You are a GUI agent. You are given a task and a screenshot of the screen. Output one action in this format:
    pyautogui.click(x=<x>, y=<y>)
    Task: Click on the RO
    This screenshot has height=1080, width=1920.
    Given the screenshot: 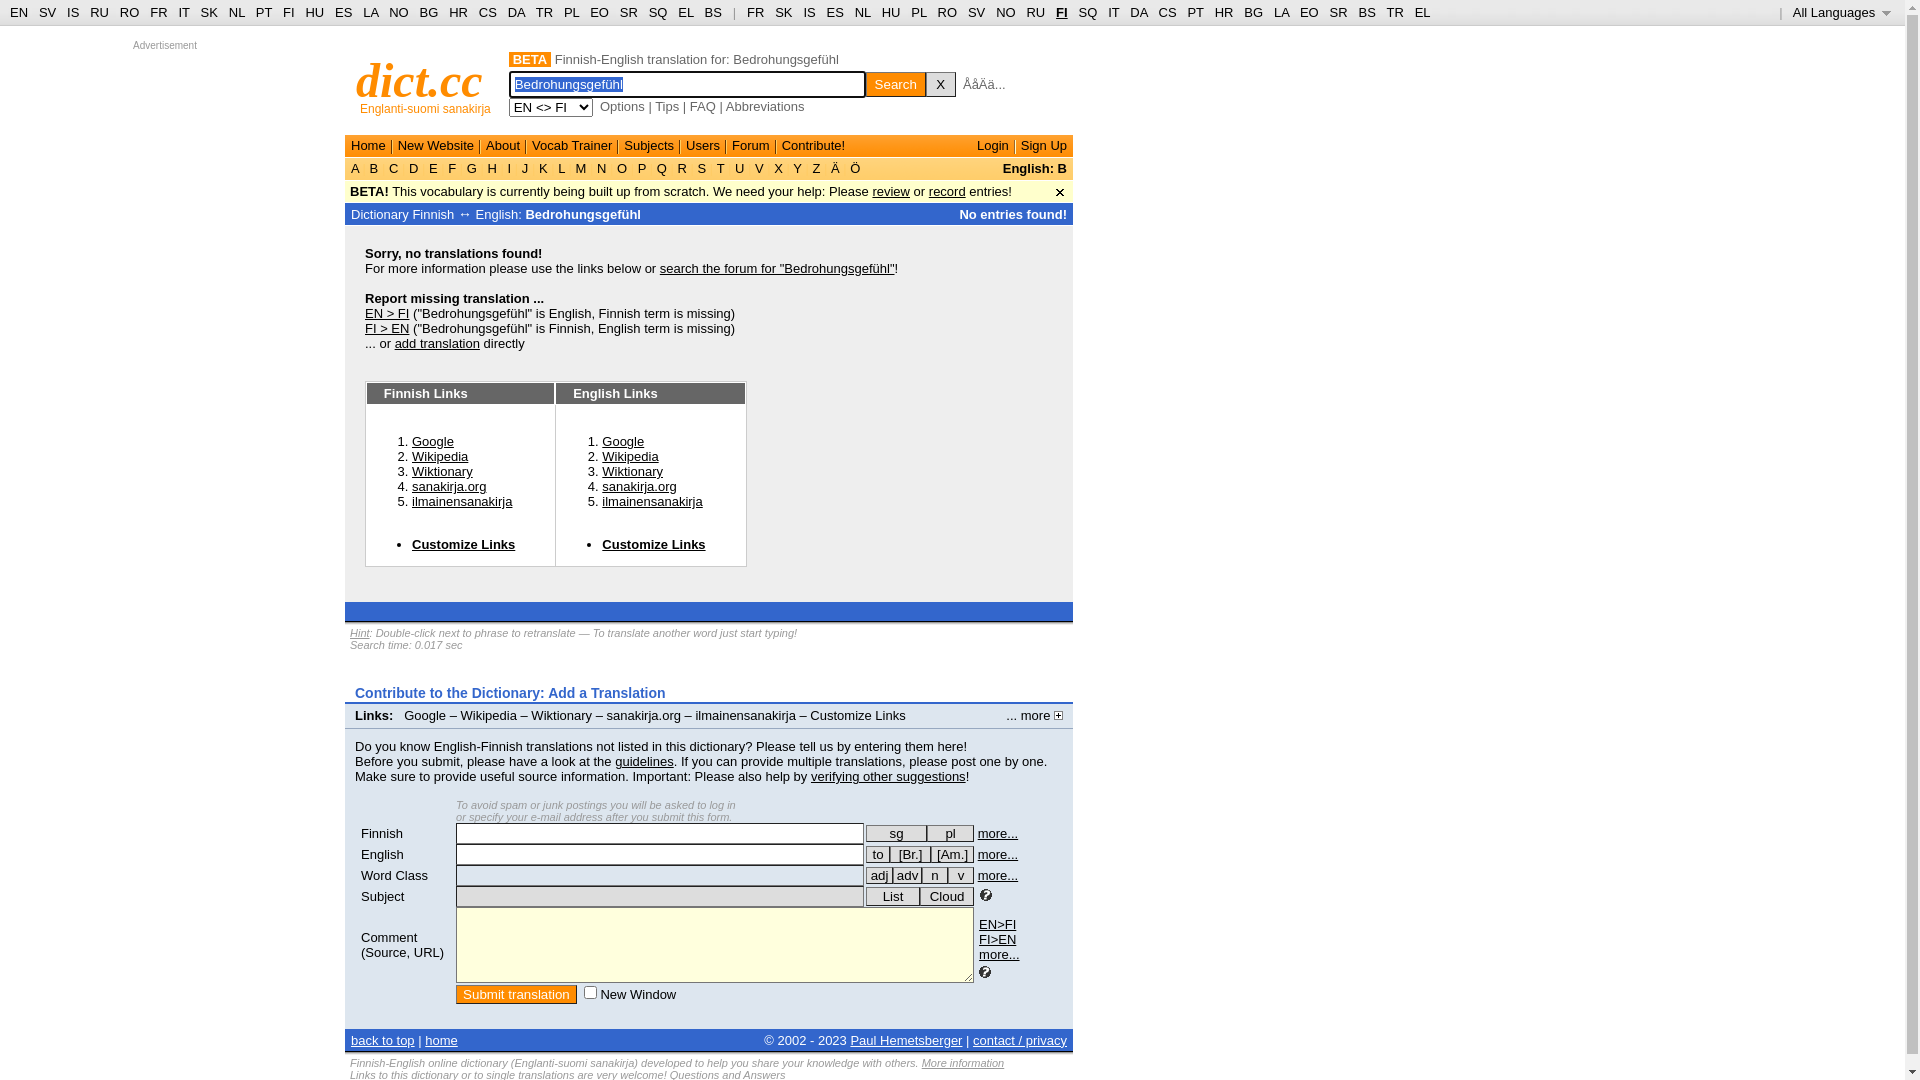 What is the action you would take?
    pyautogui.click(x=948, y=12)
    